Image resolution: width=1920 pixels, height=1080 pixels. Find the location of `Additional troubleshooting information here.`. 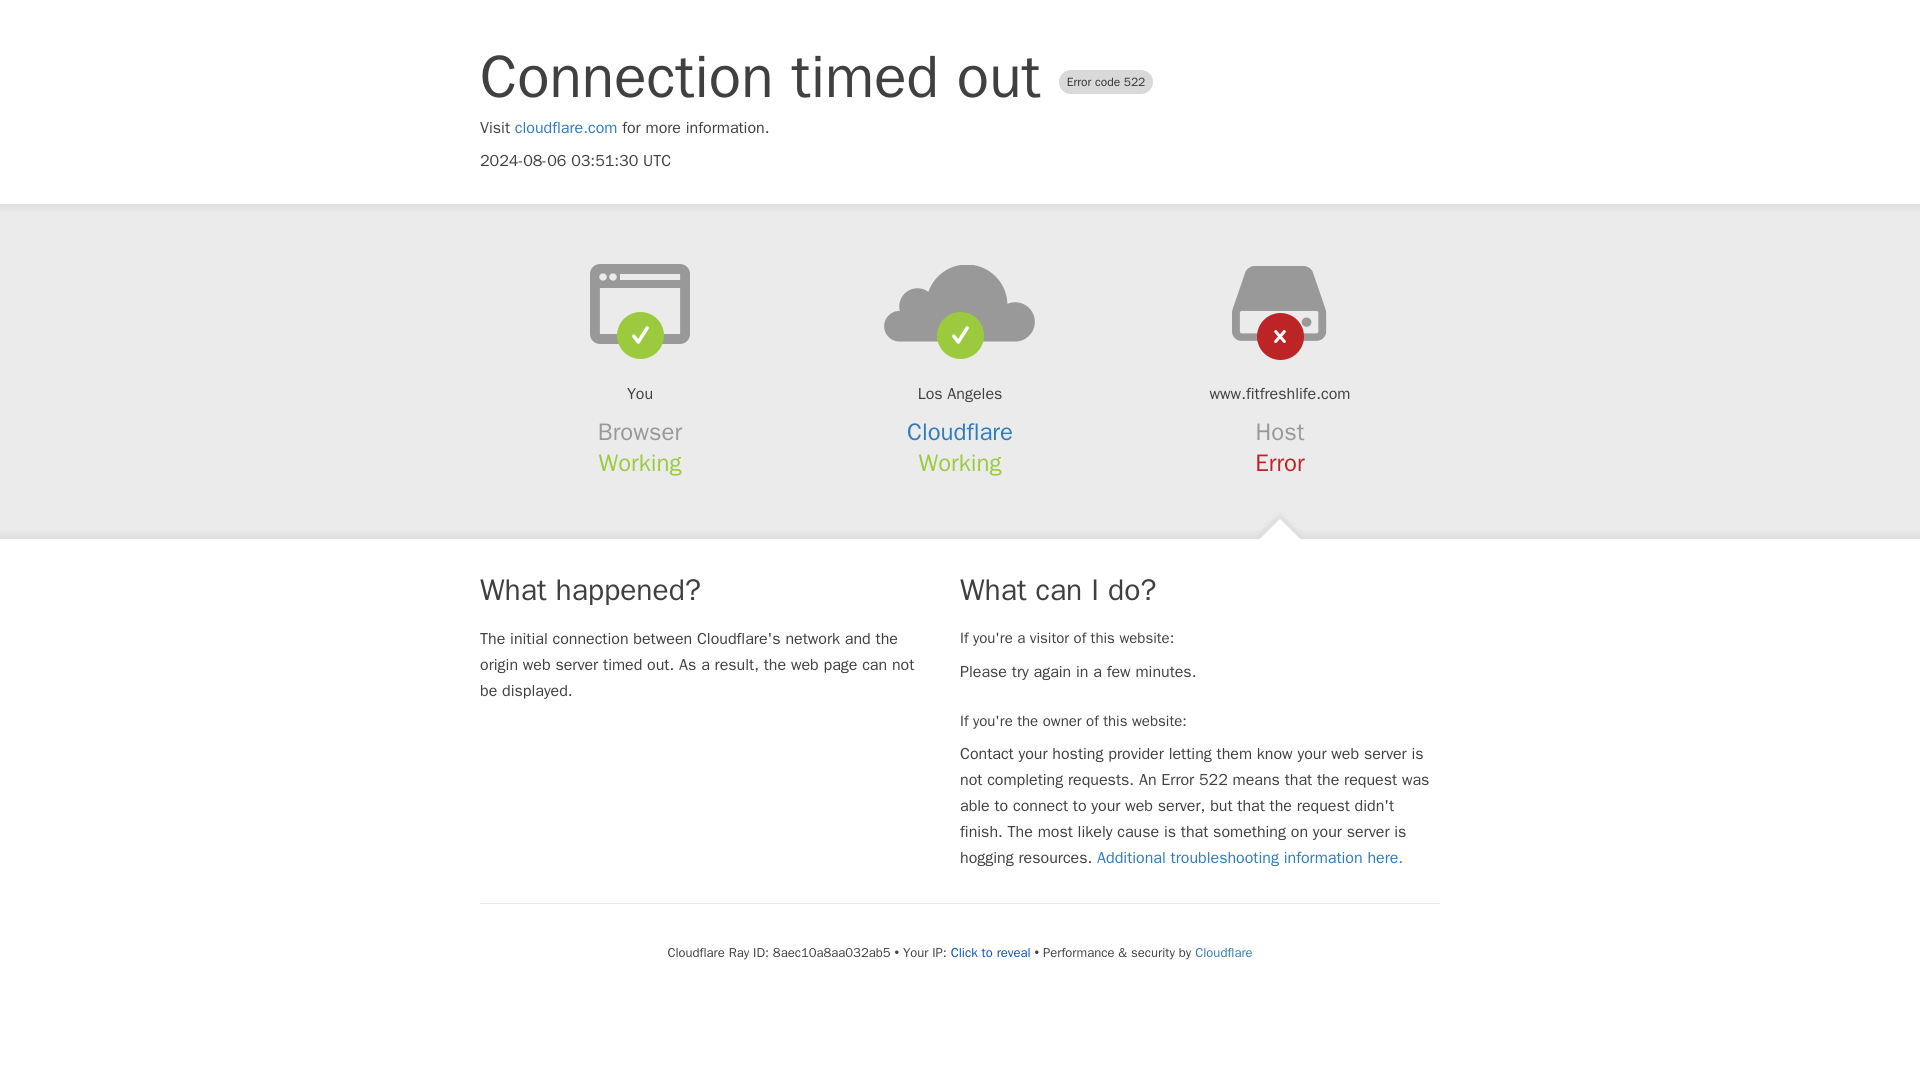

Additional troubleshooting information here. is located at coordinates (1250, 858).